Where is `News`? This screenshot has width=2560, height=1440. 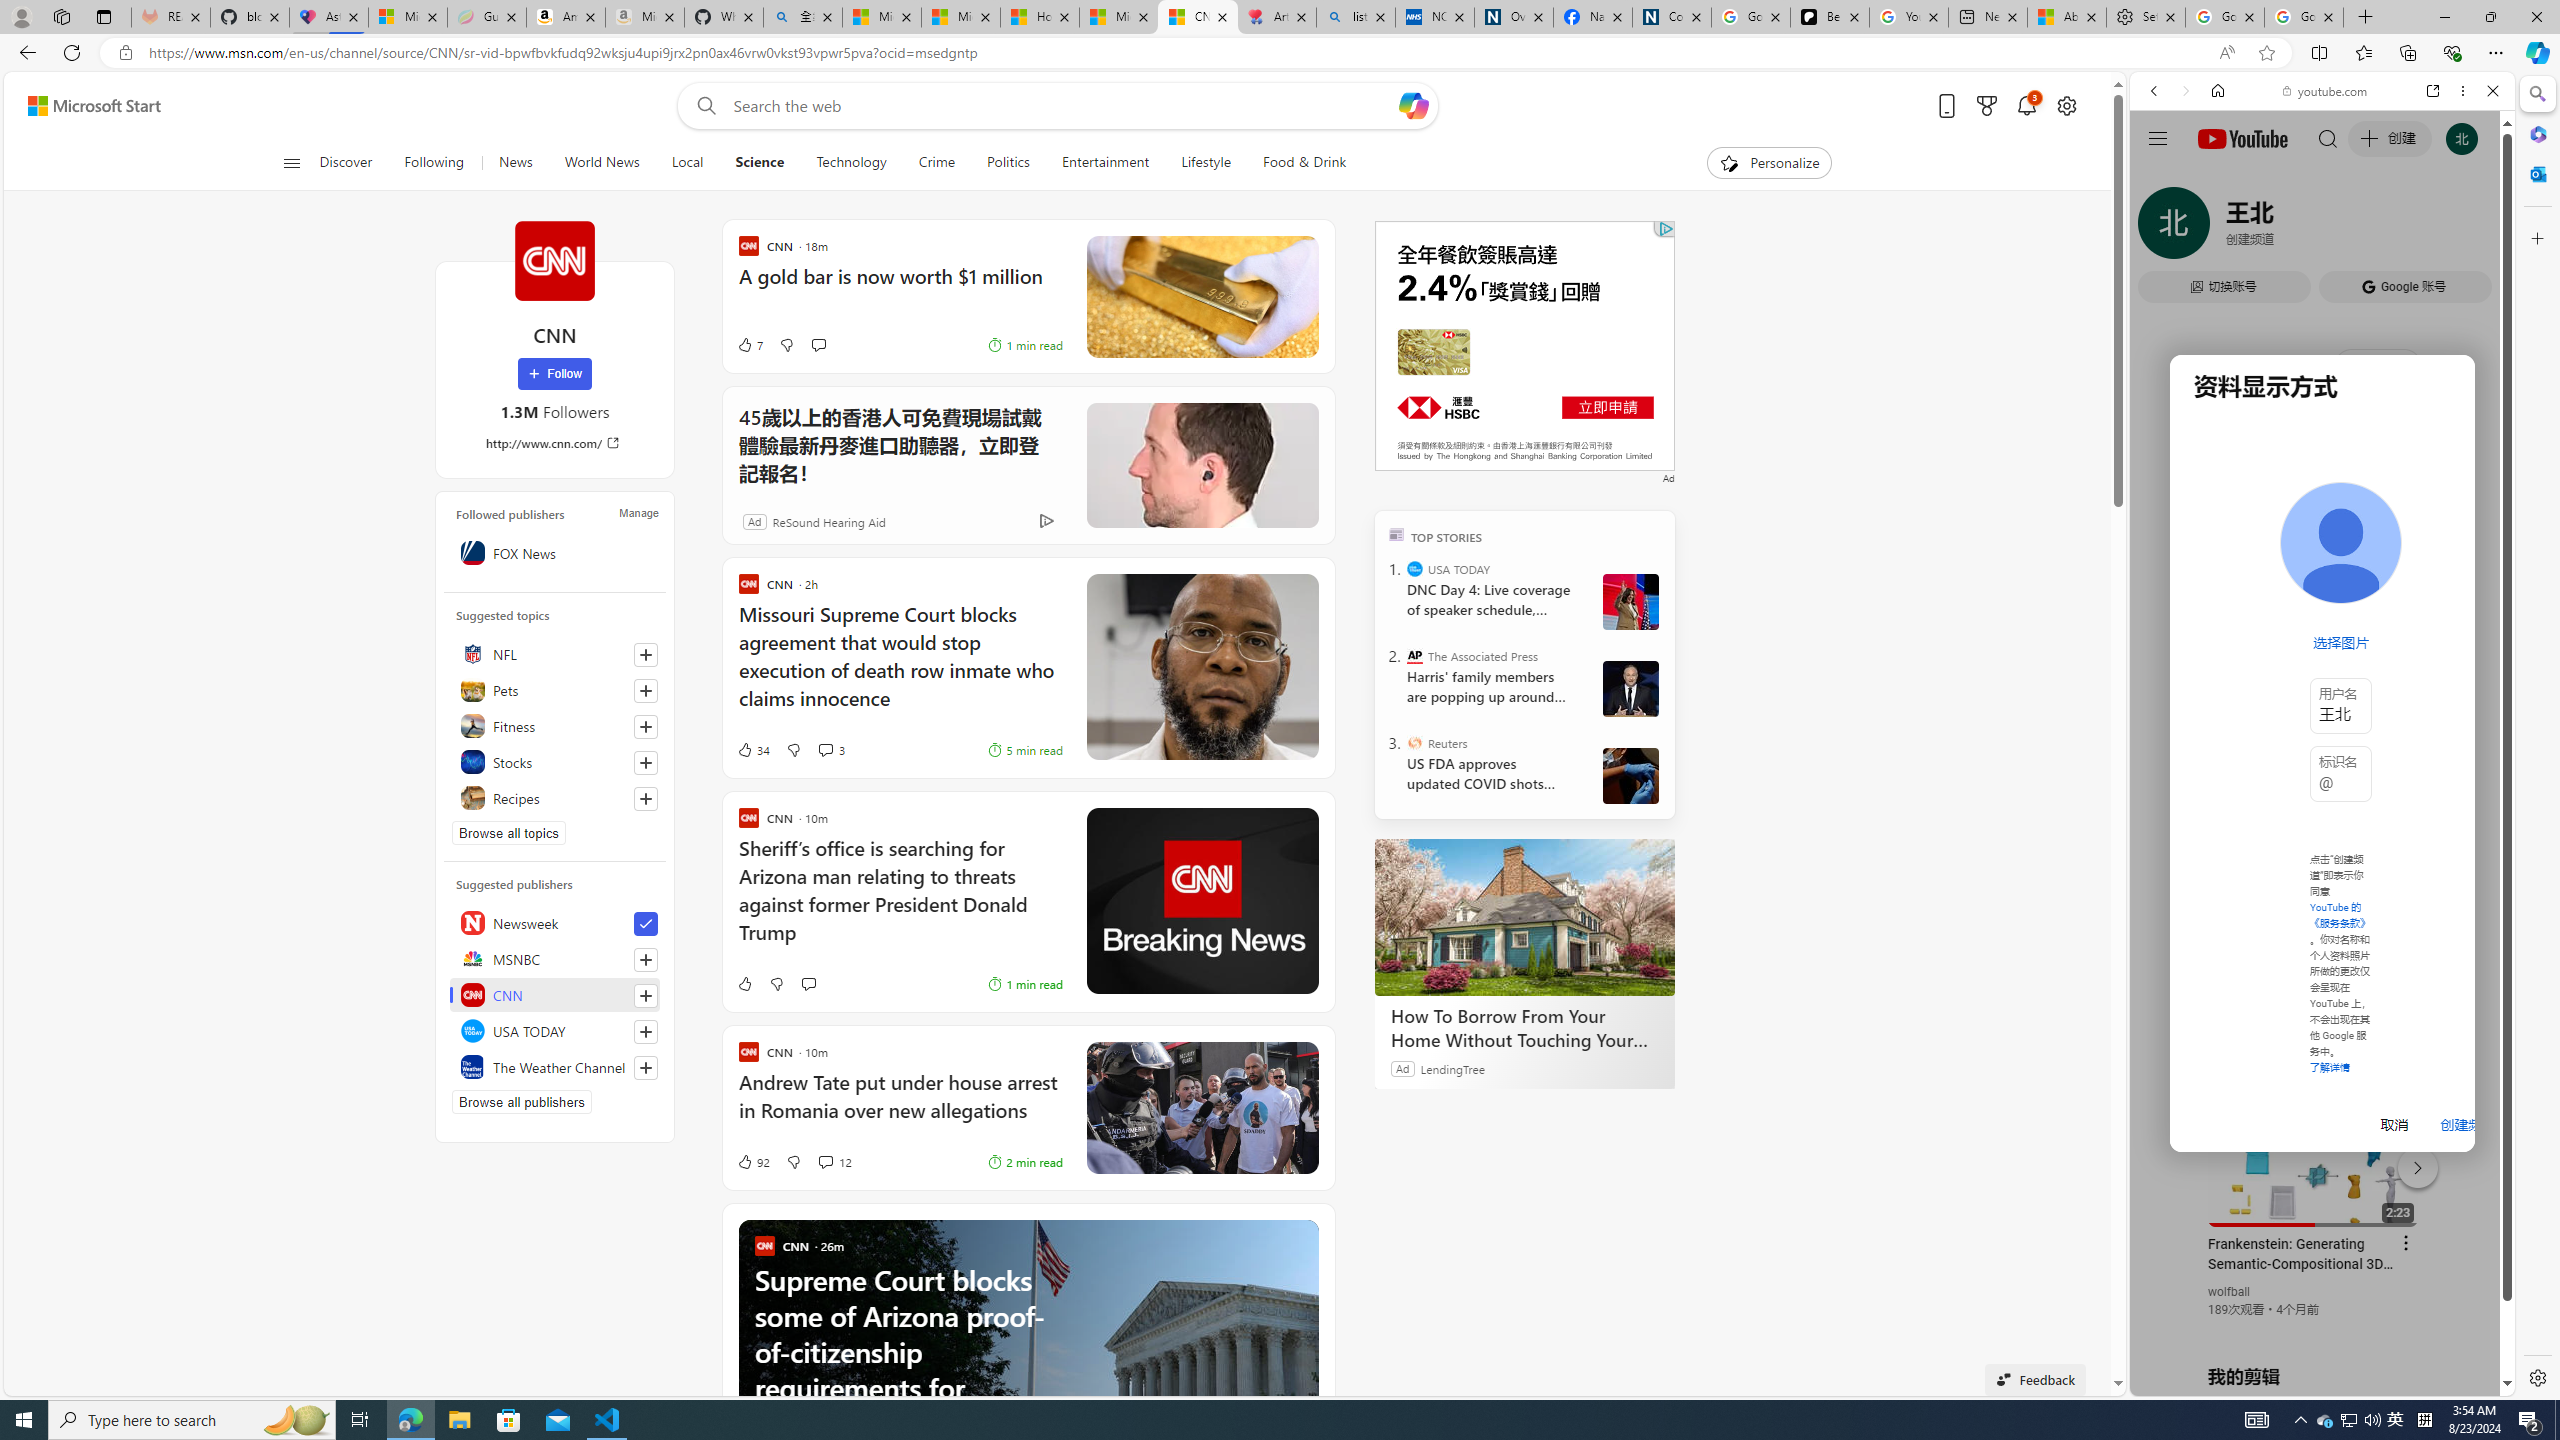
News is located at coordinates (514, 163).